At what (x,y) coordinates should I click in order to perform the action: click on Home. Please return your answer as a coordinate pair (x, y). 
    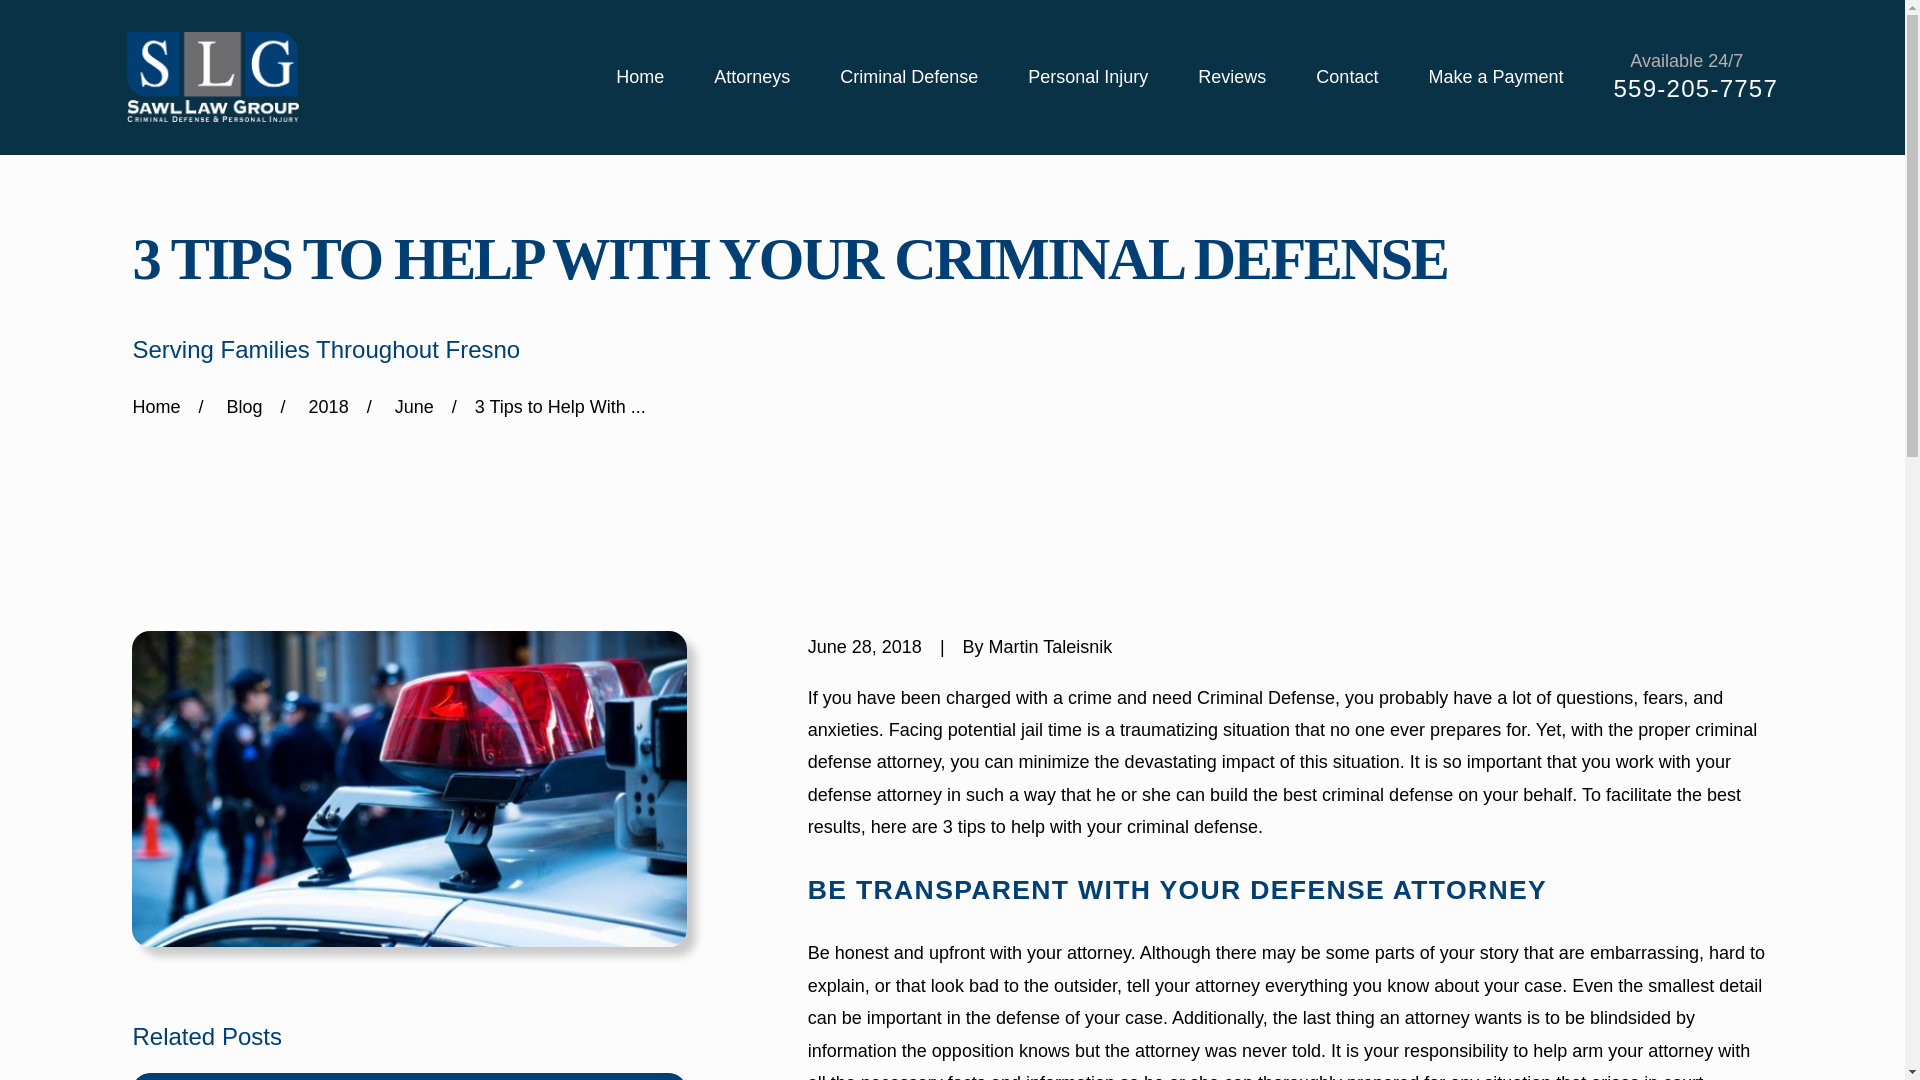
    Looking at the image, I should click on (212, 77).